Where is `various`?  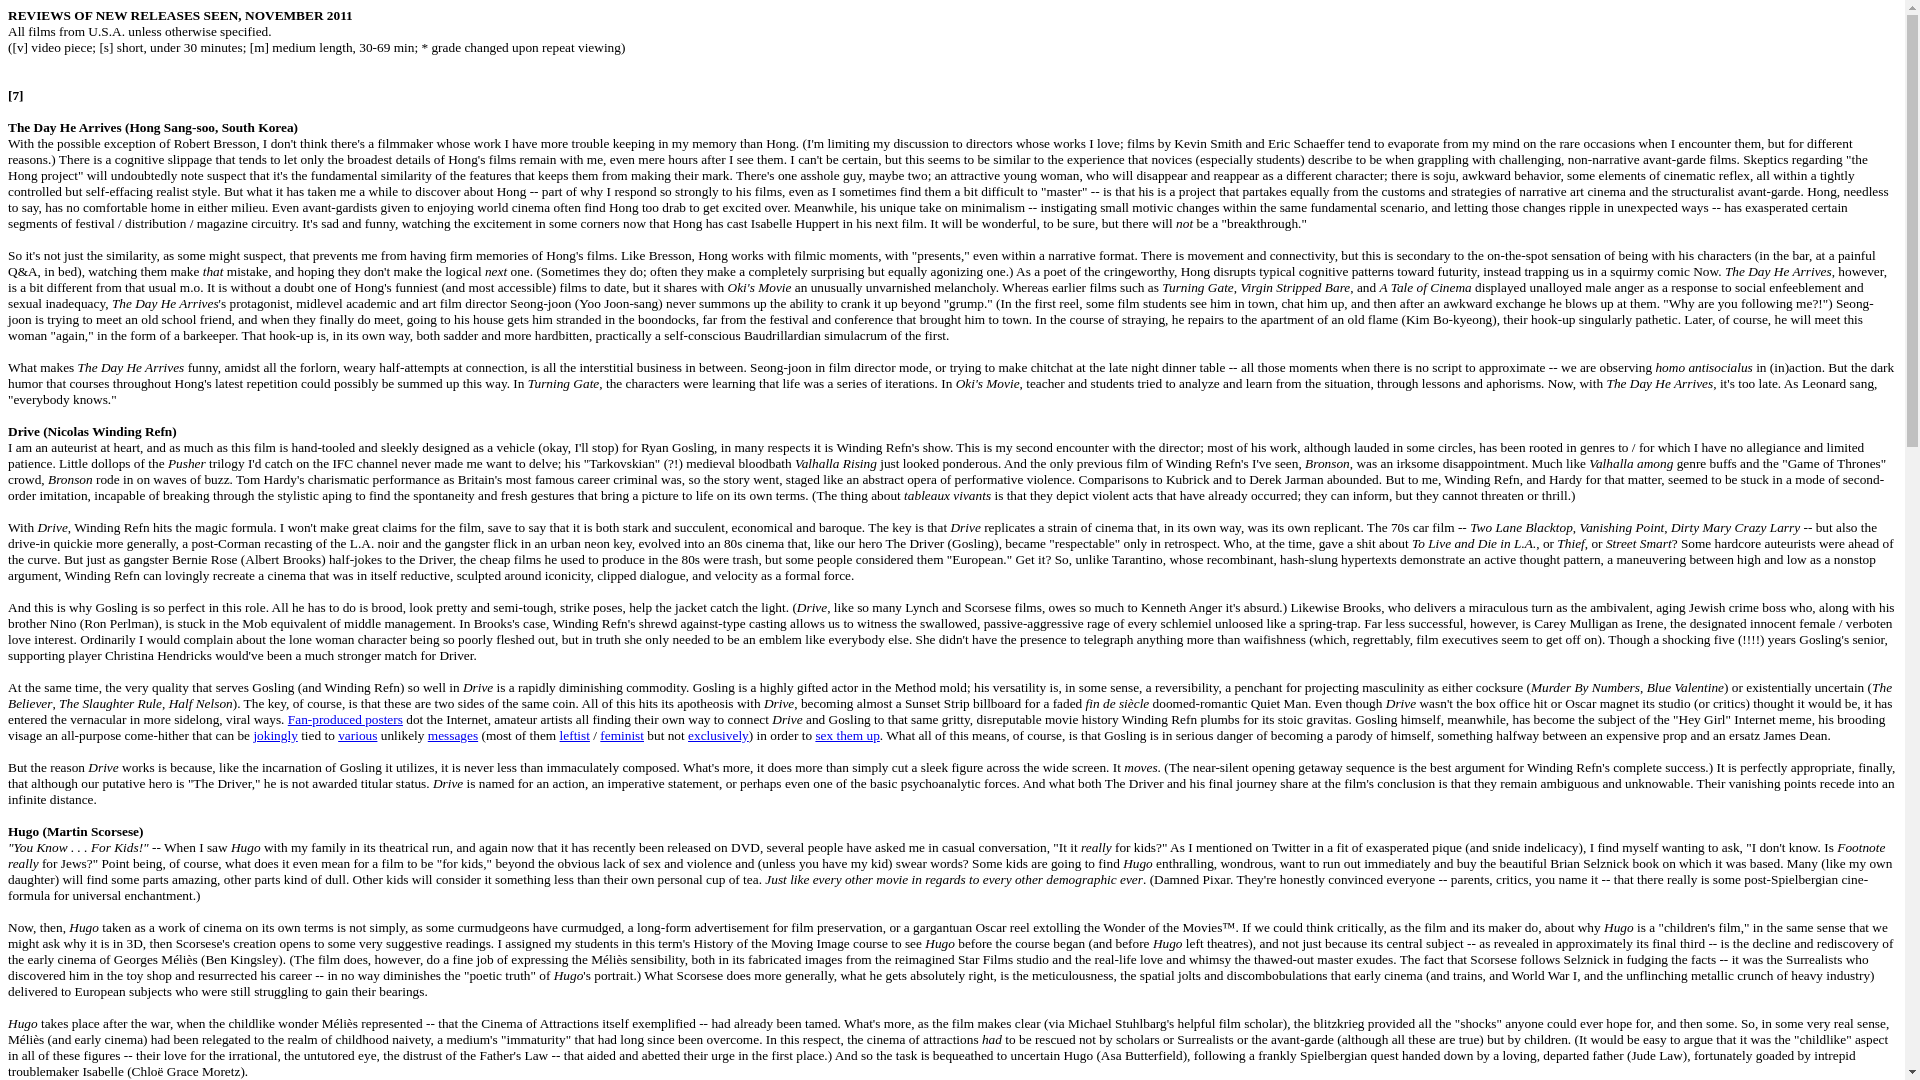 various is located at coordinates (356, 735).